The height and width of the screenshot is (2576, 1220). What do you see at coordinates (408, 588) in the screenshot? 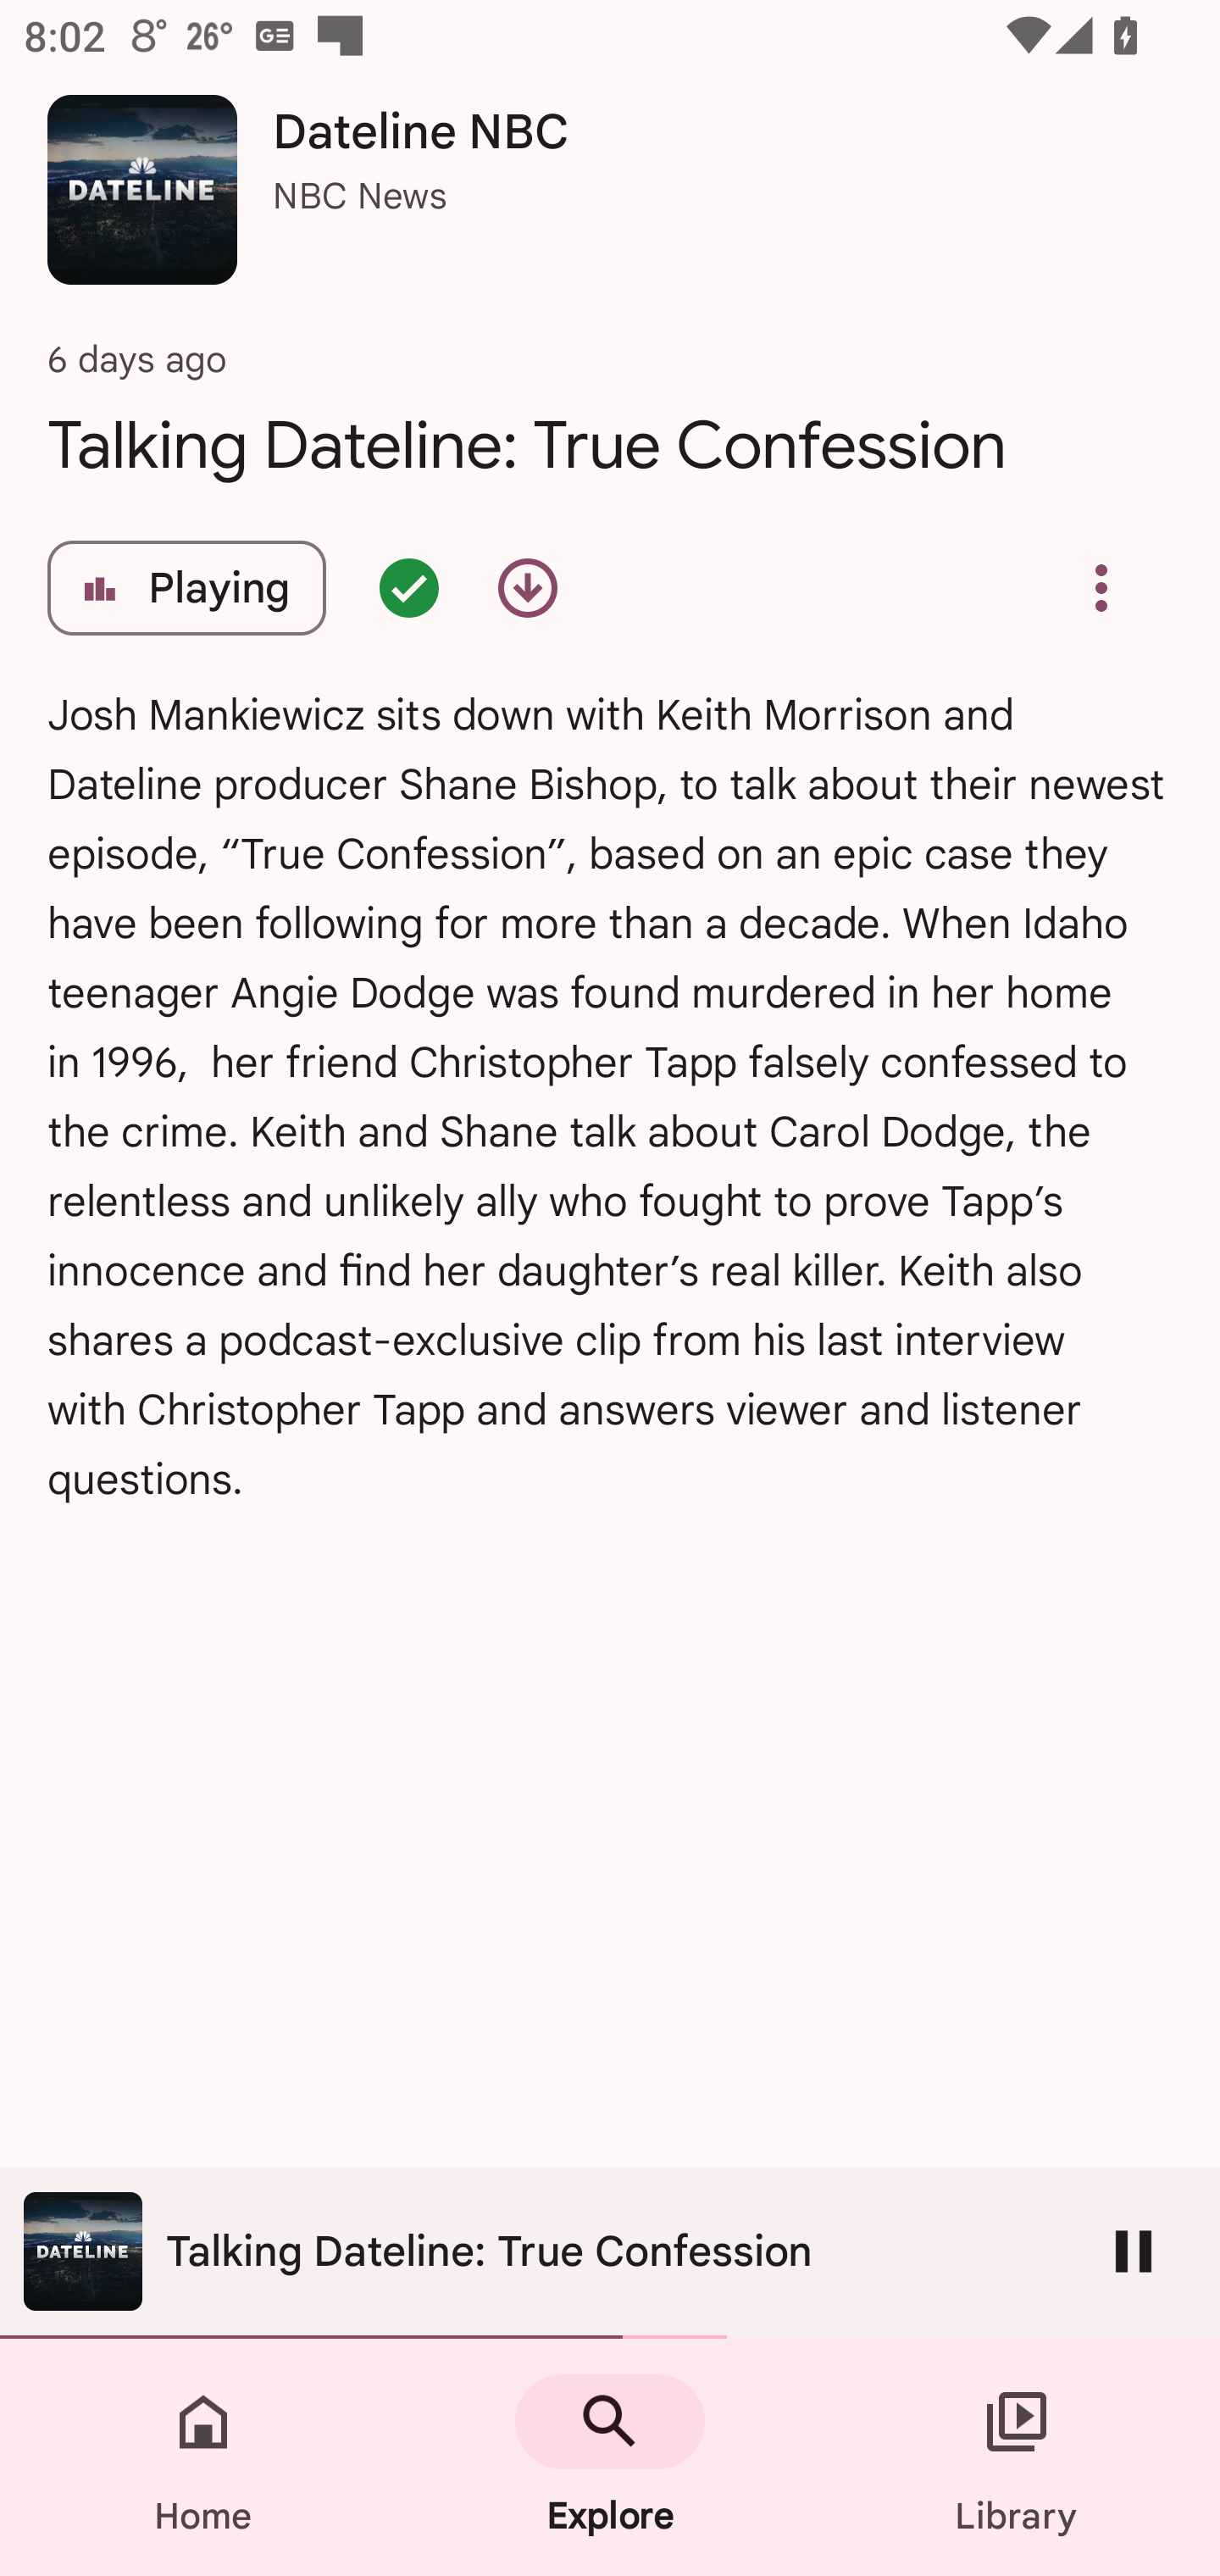
I see `Episode queued - double tap for options` at bounding box center [408, 588].